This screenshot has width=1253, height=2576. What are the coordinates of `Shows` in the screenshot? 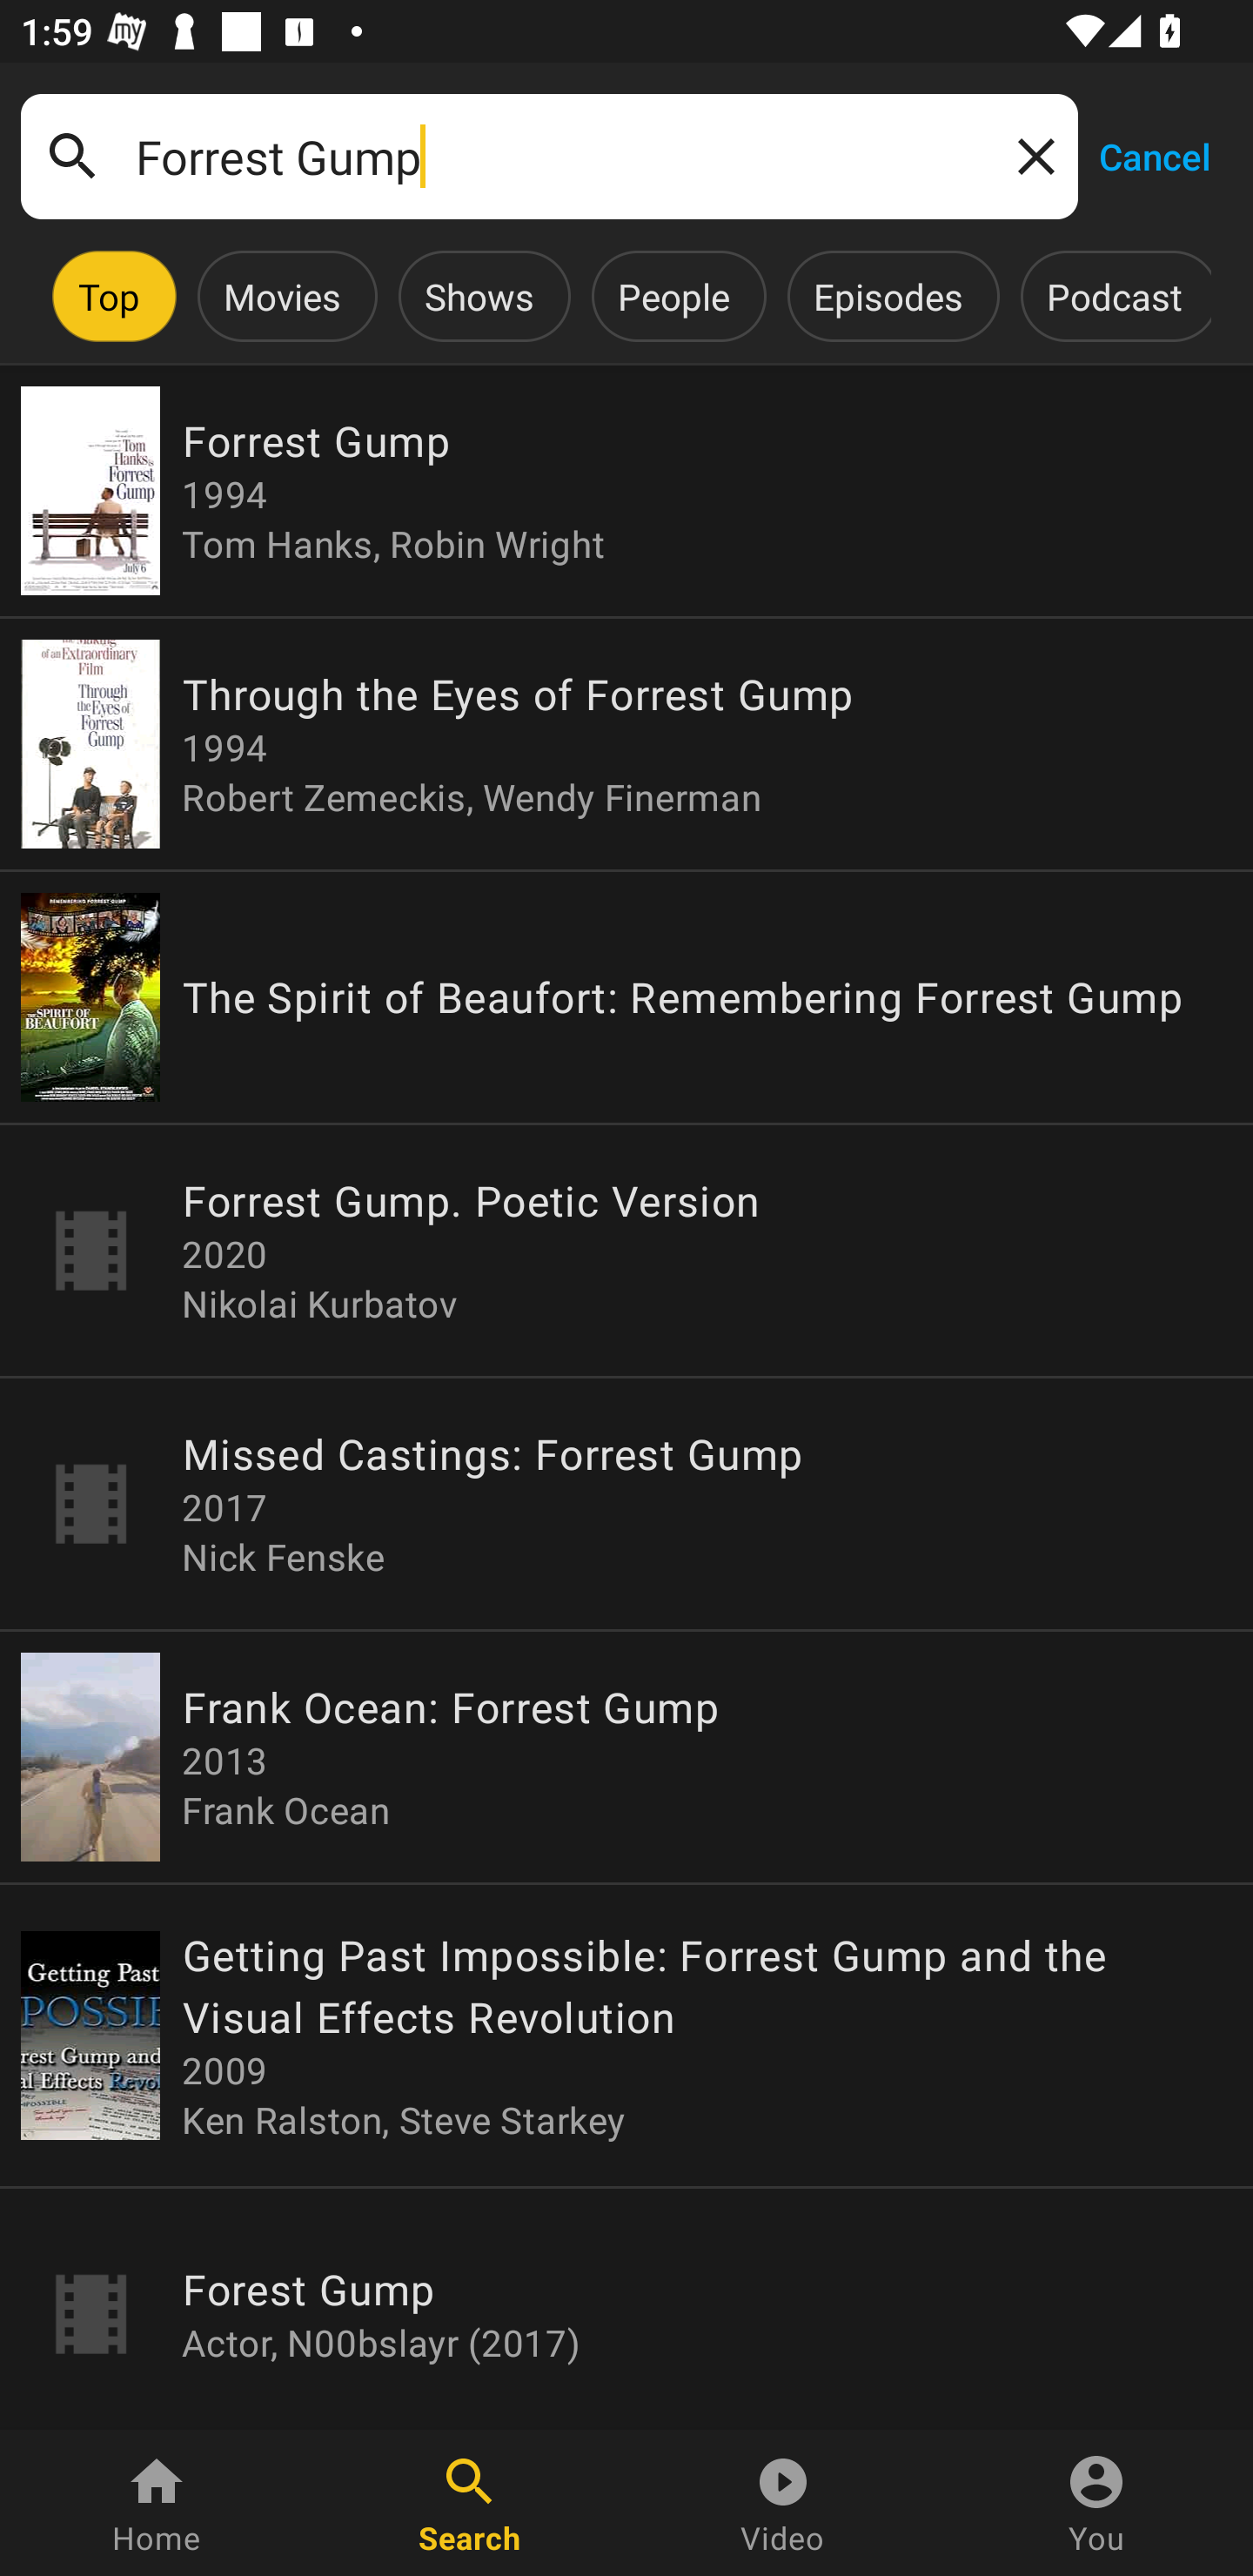 It's located at (479, 296).